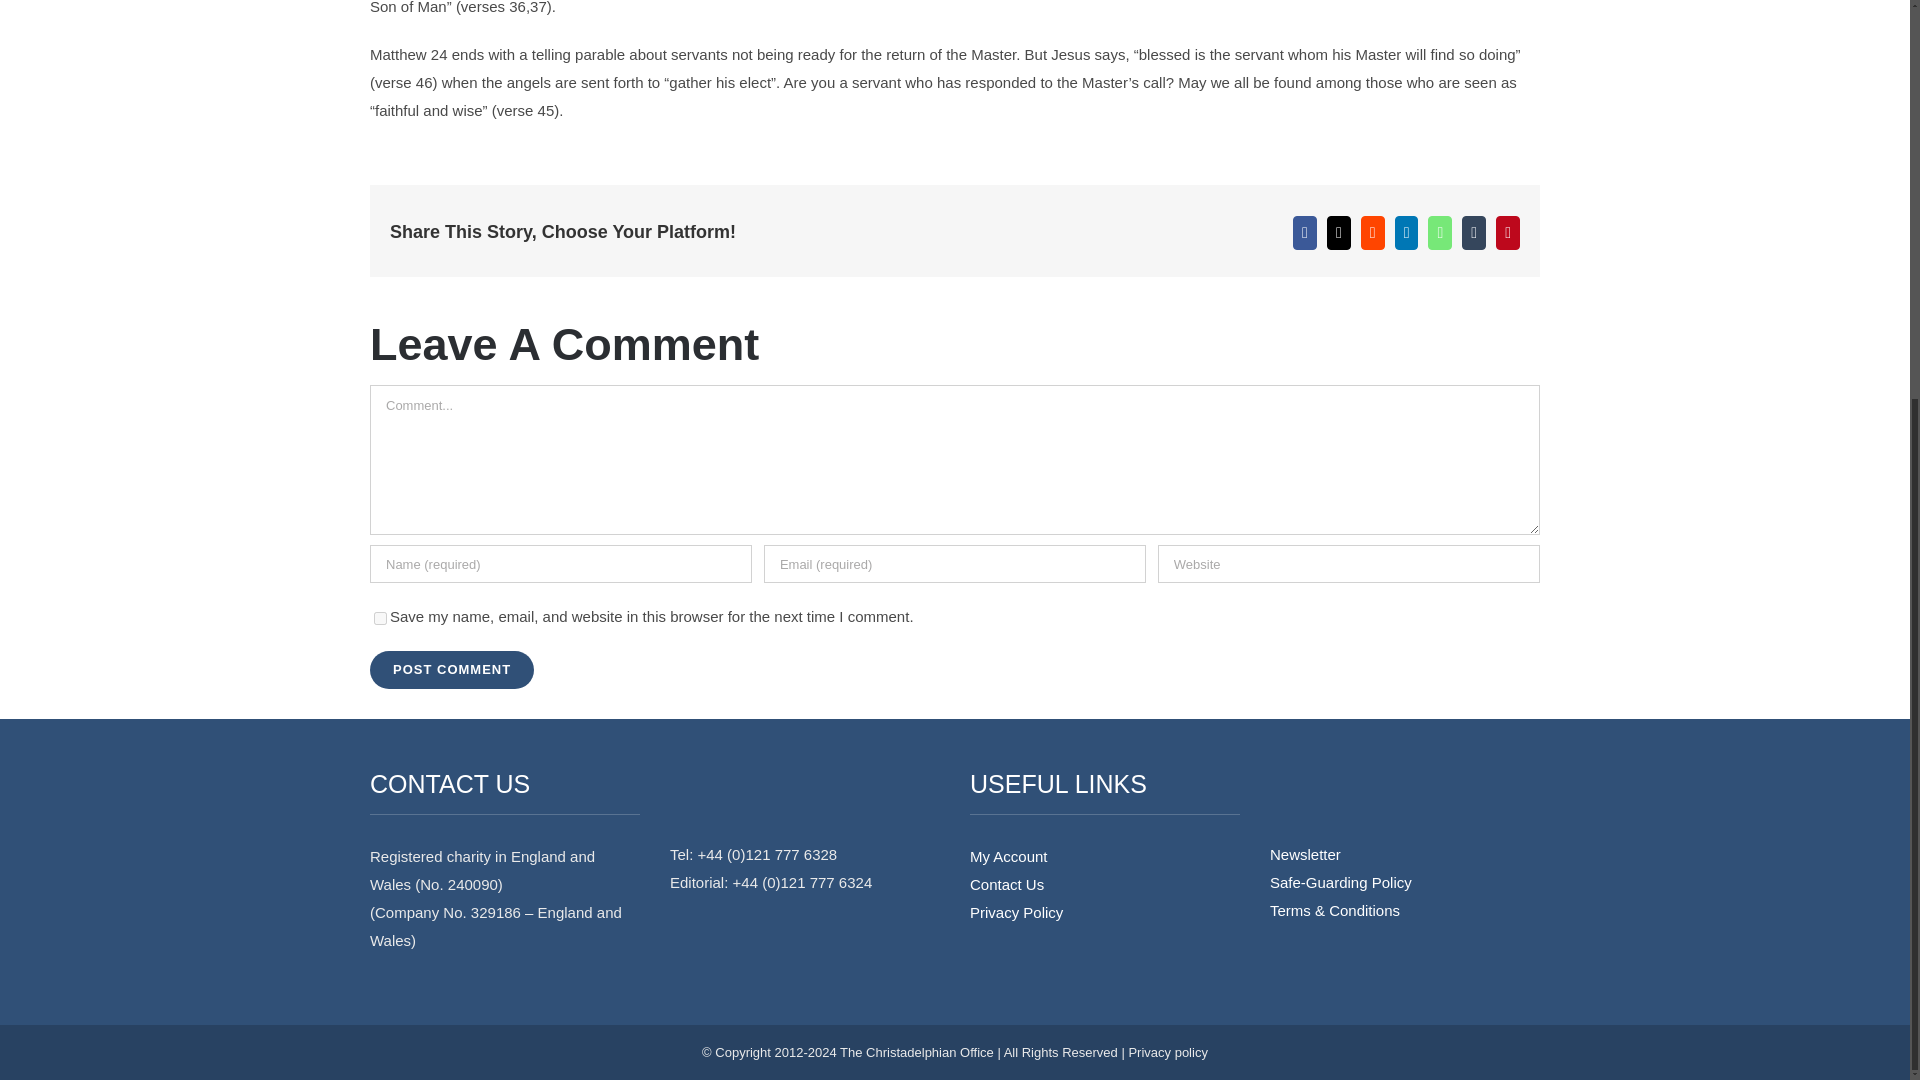 This screenshot has width=1920, height=1080. What do you see at coordinates (1404, 855) in the screenshot?
I see `Newsletter` at bounding box center [1404, 855].